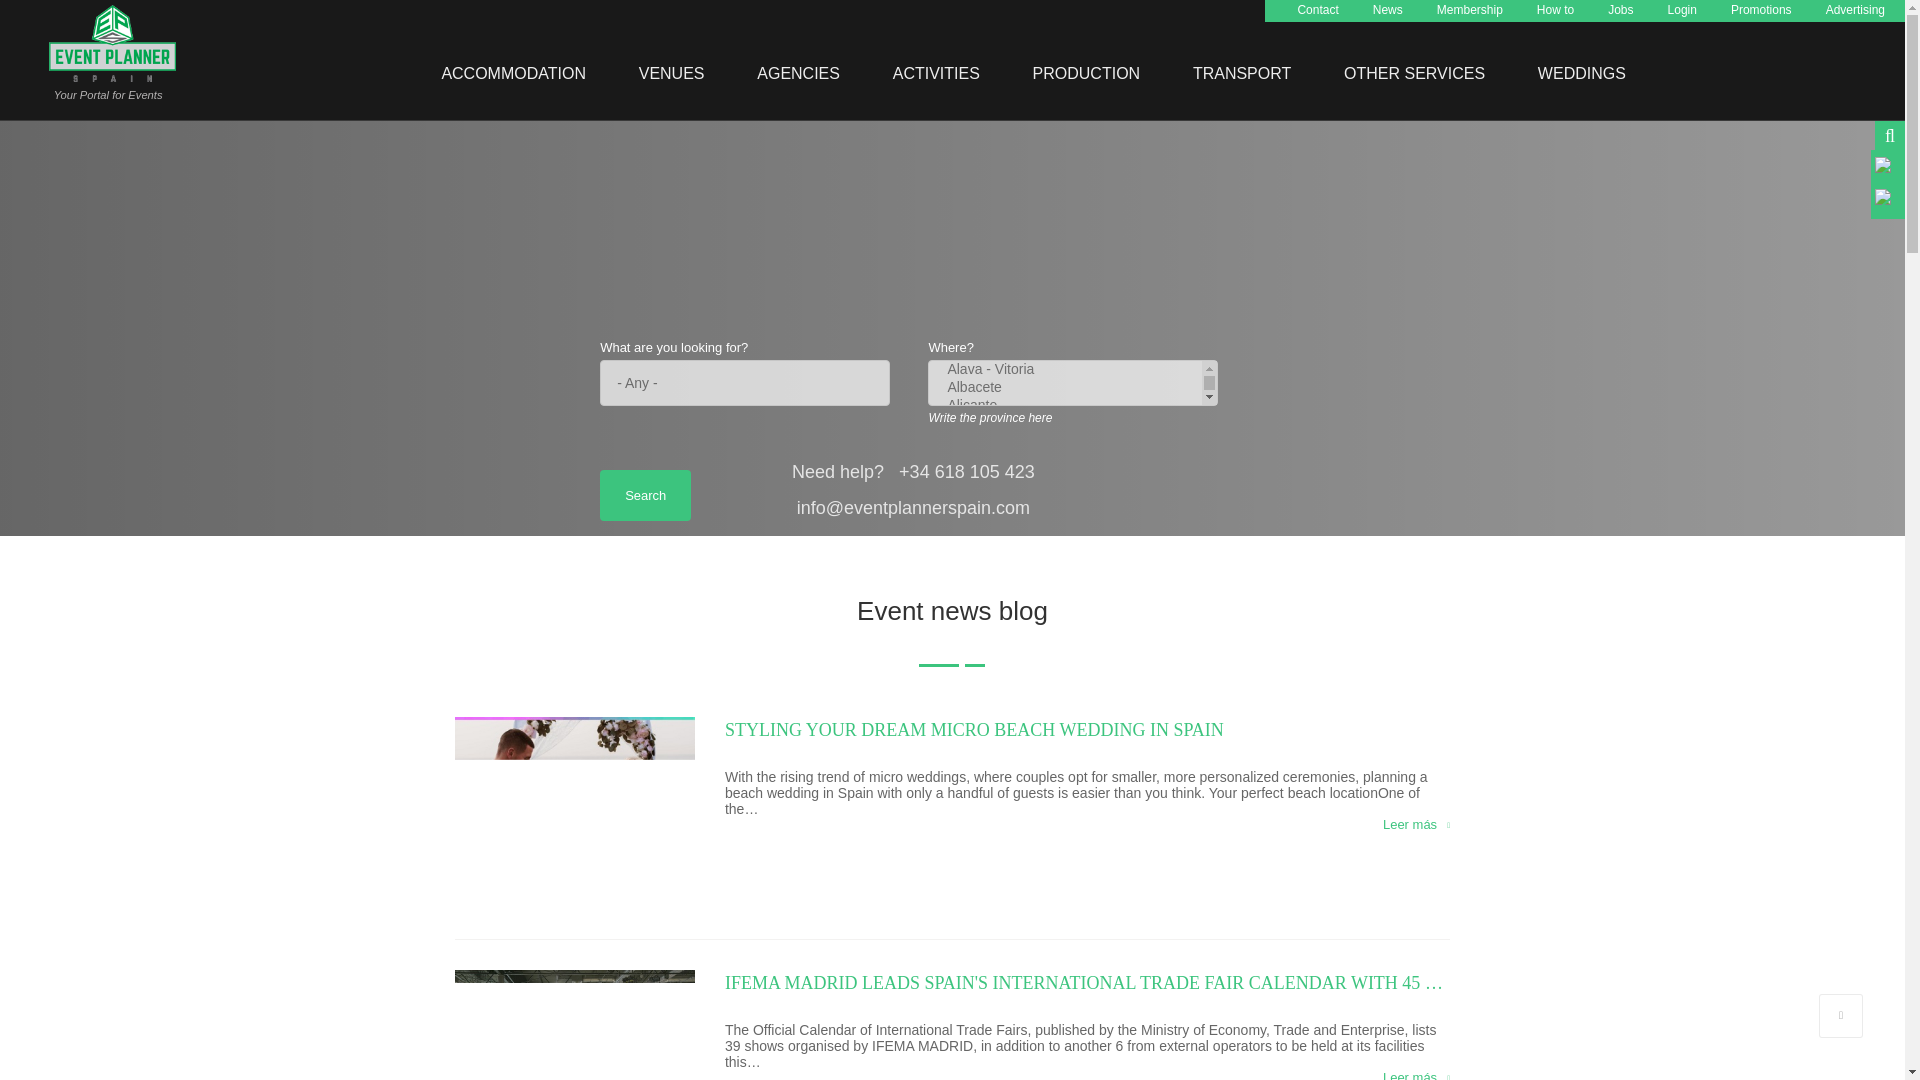 The height and width of the screenshot is (1080, 1920). I want to click on Login, so click(1682, 10).